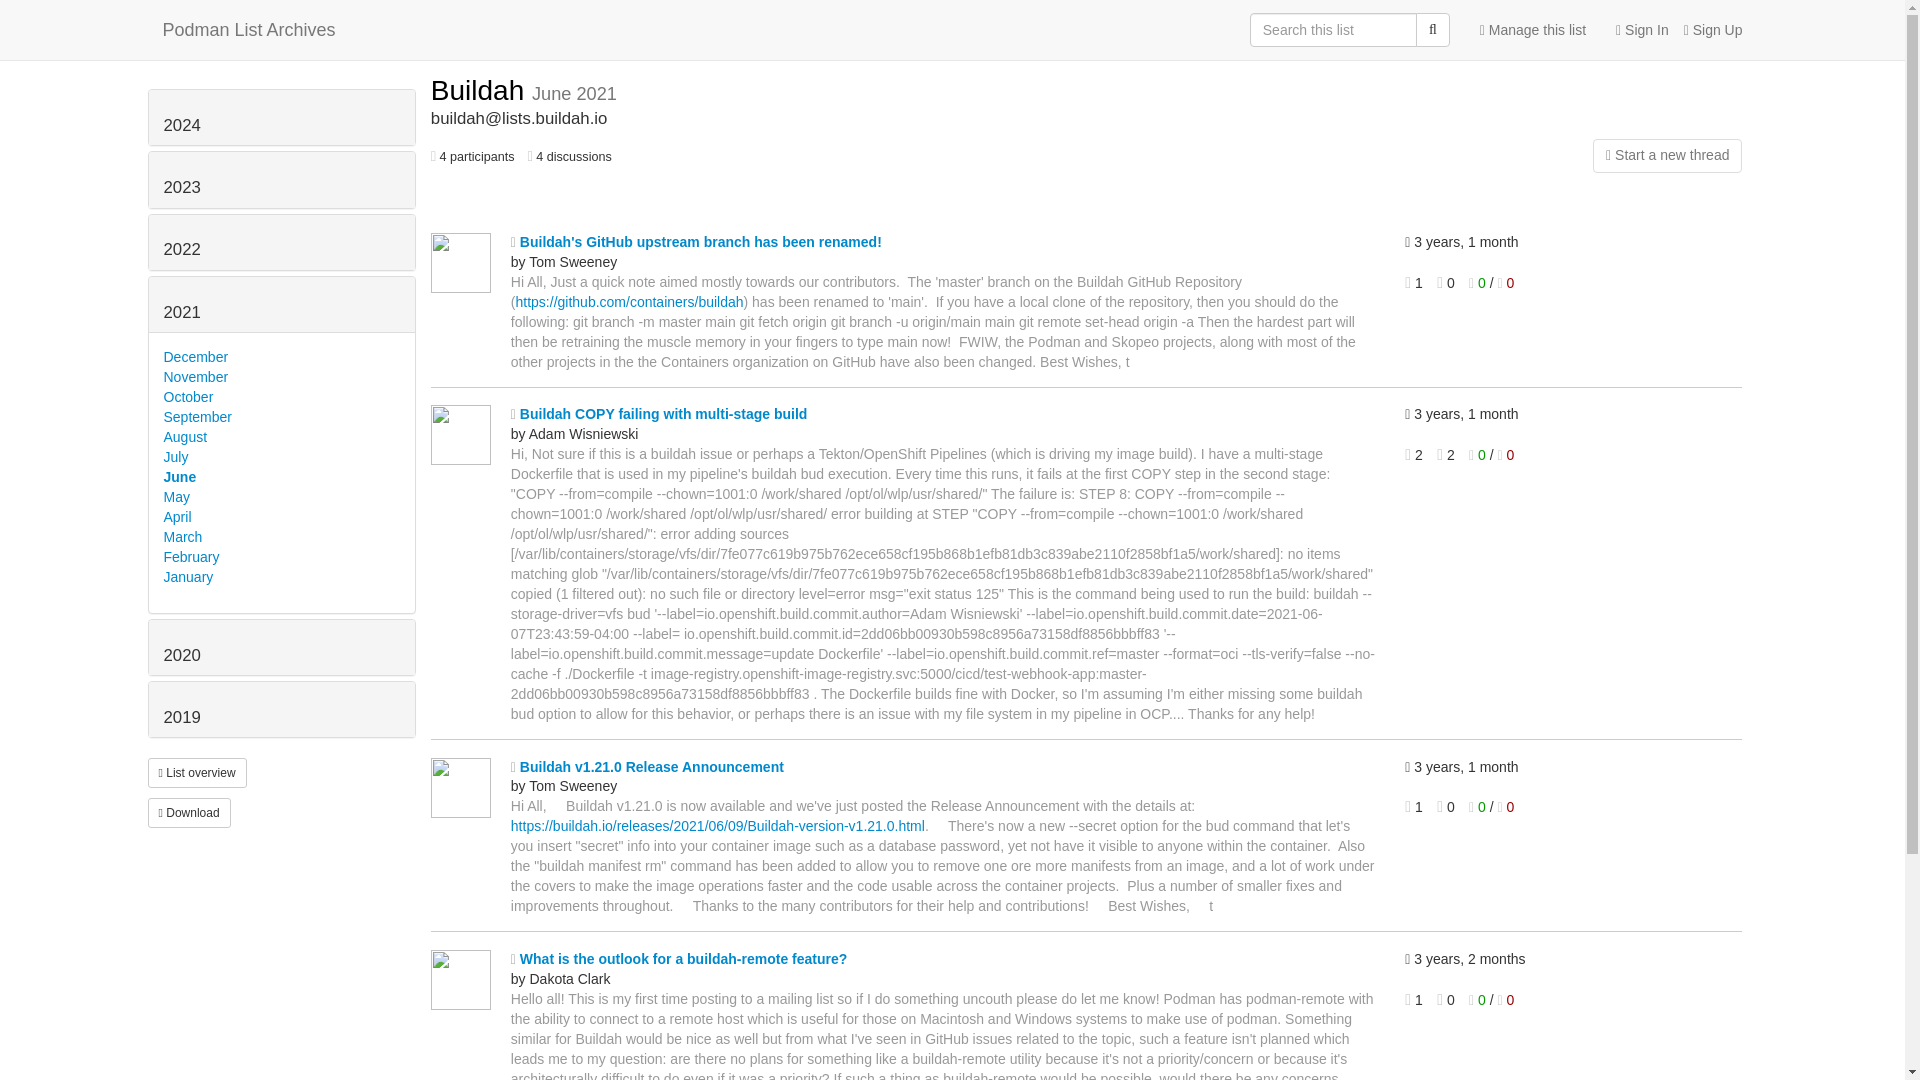 The image size is (1920, 1080). Describe the element at coordinates (188, 813) in the screenshot. I see `This month in gzipped mbox format` at that location.